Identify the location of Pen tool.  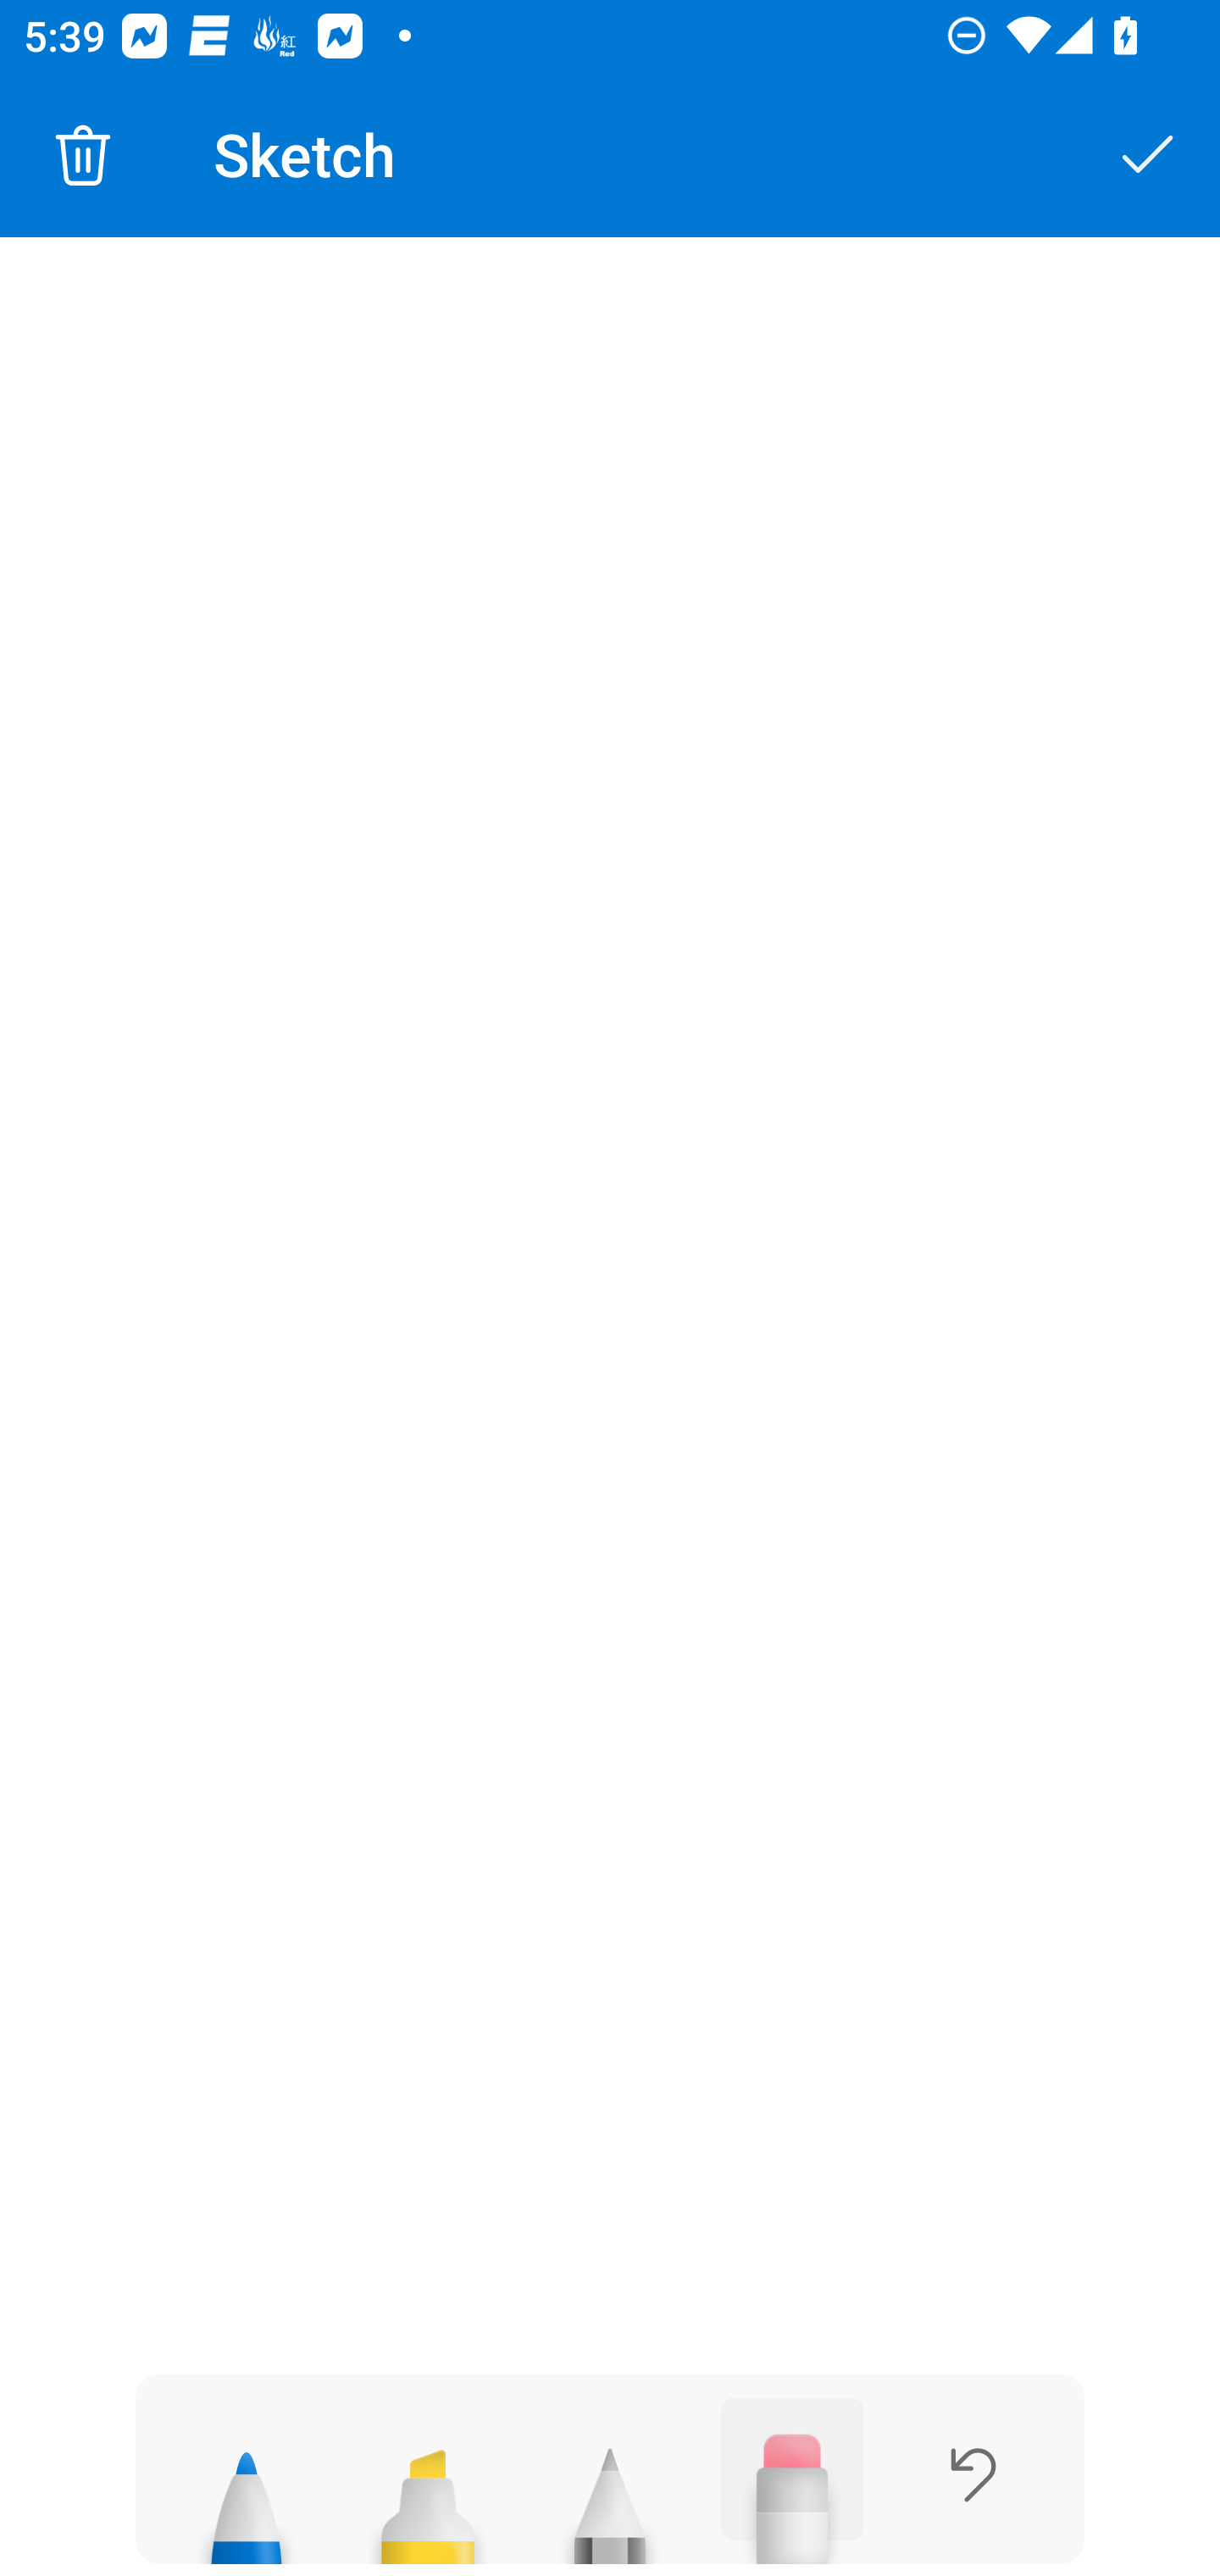
(246, 2493).